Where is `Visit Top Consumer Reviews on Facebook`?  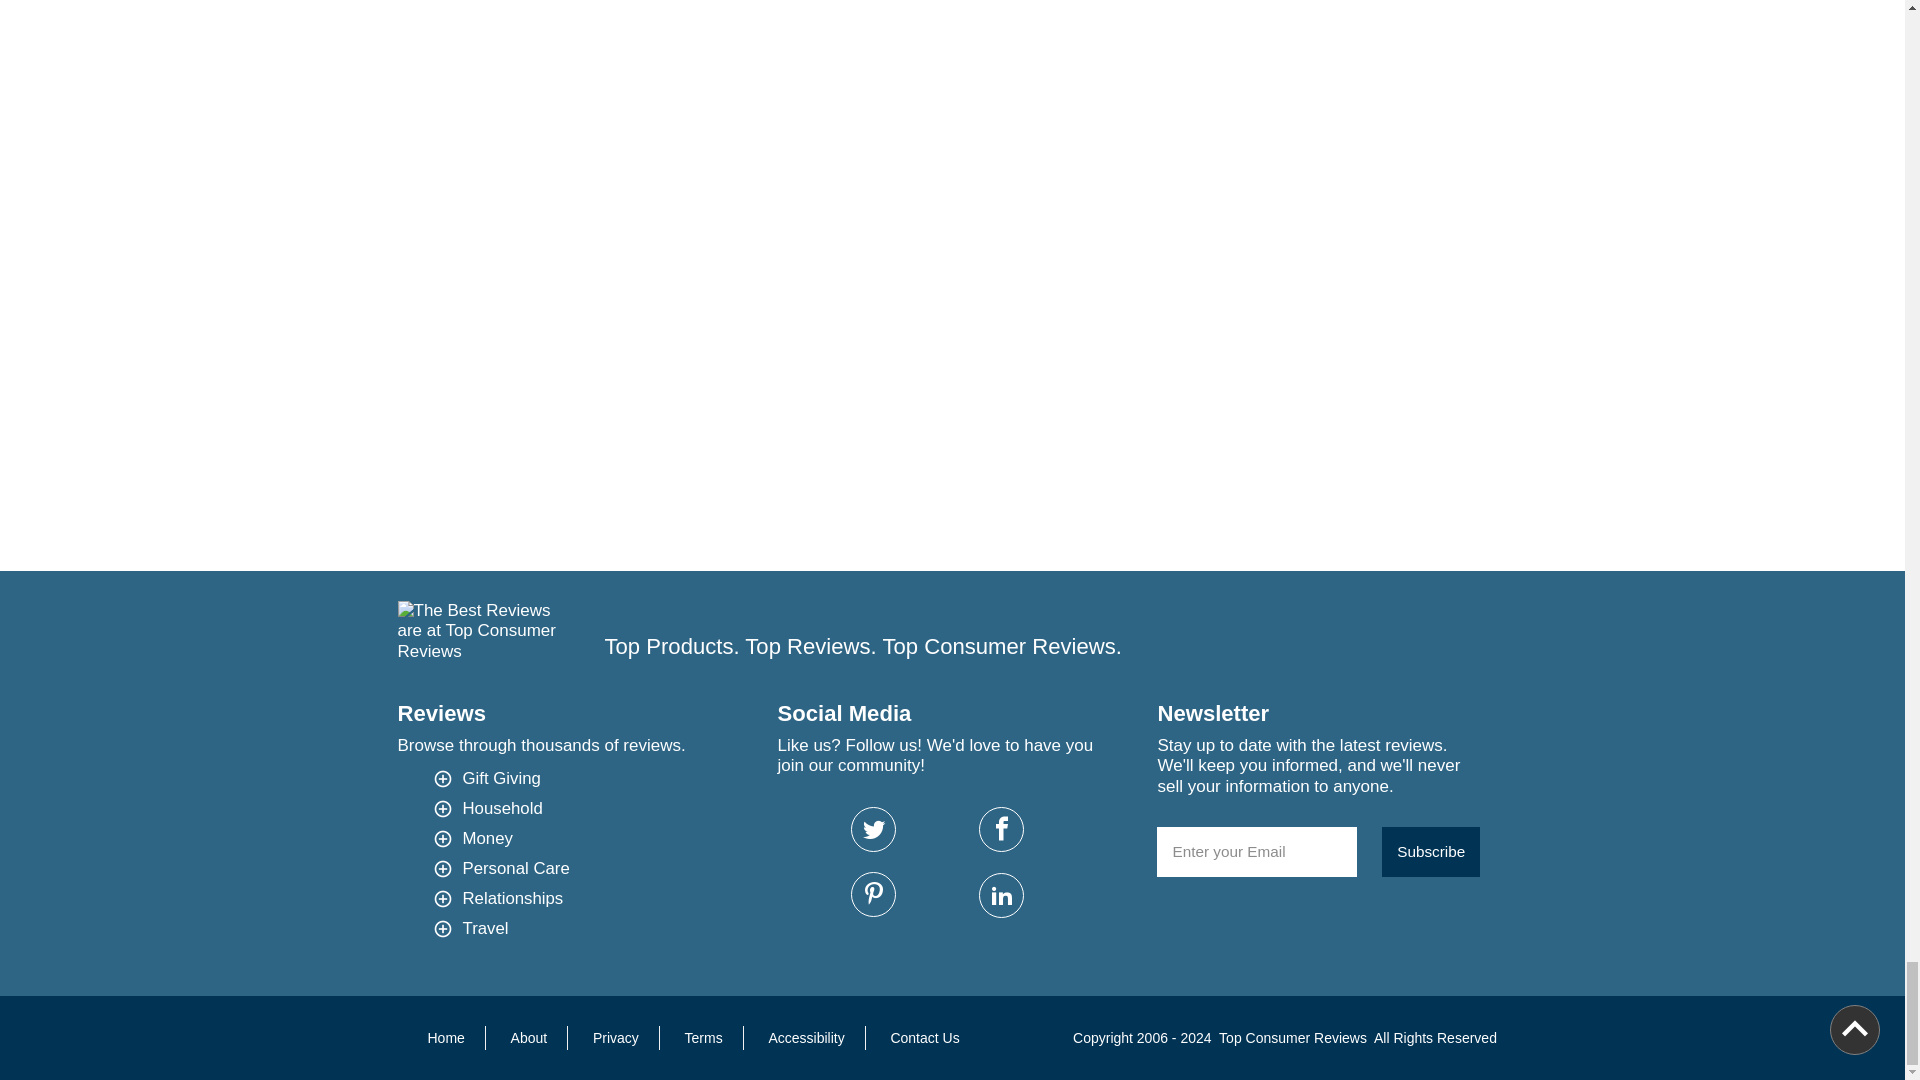
Visit Top Consumer Reviews on Facebook is located at coordinates (1001, 829).